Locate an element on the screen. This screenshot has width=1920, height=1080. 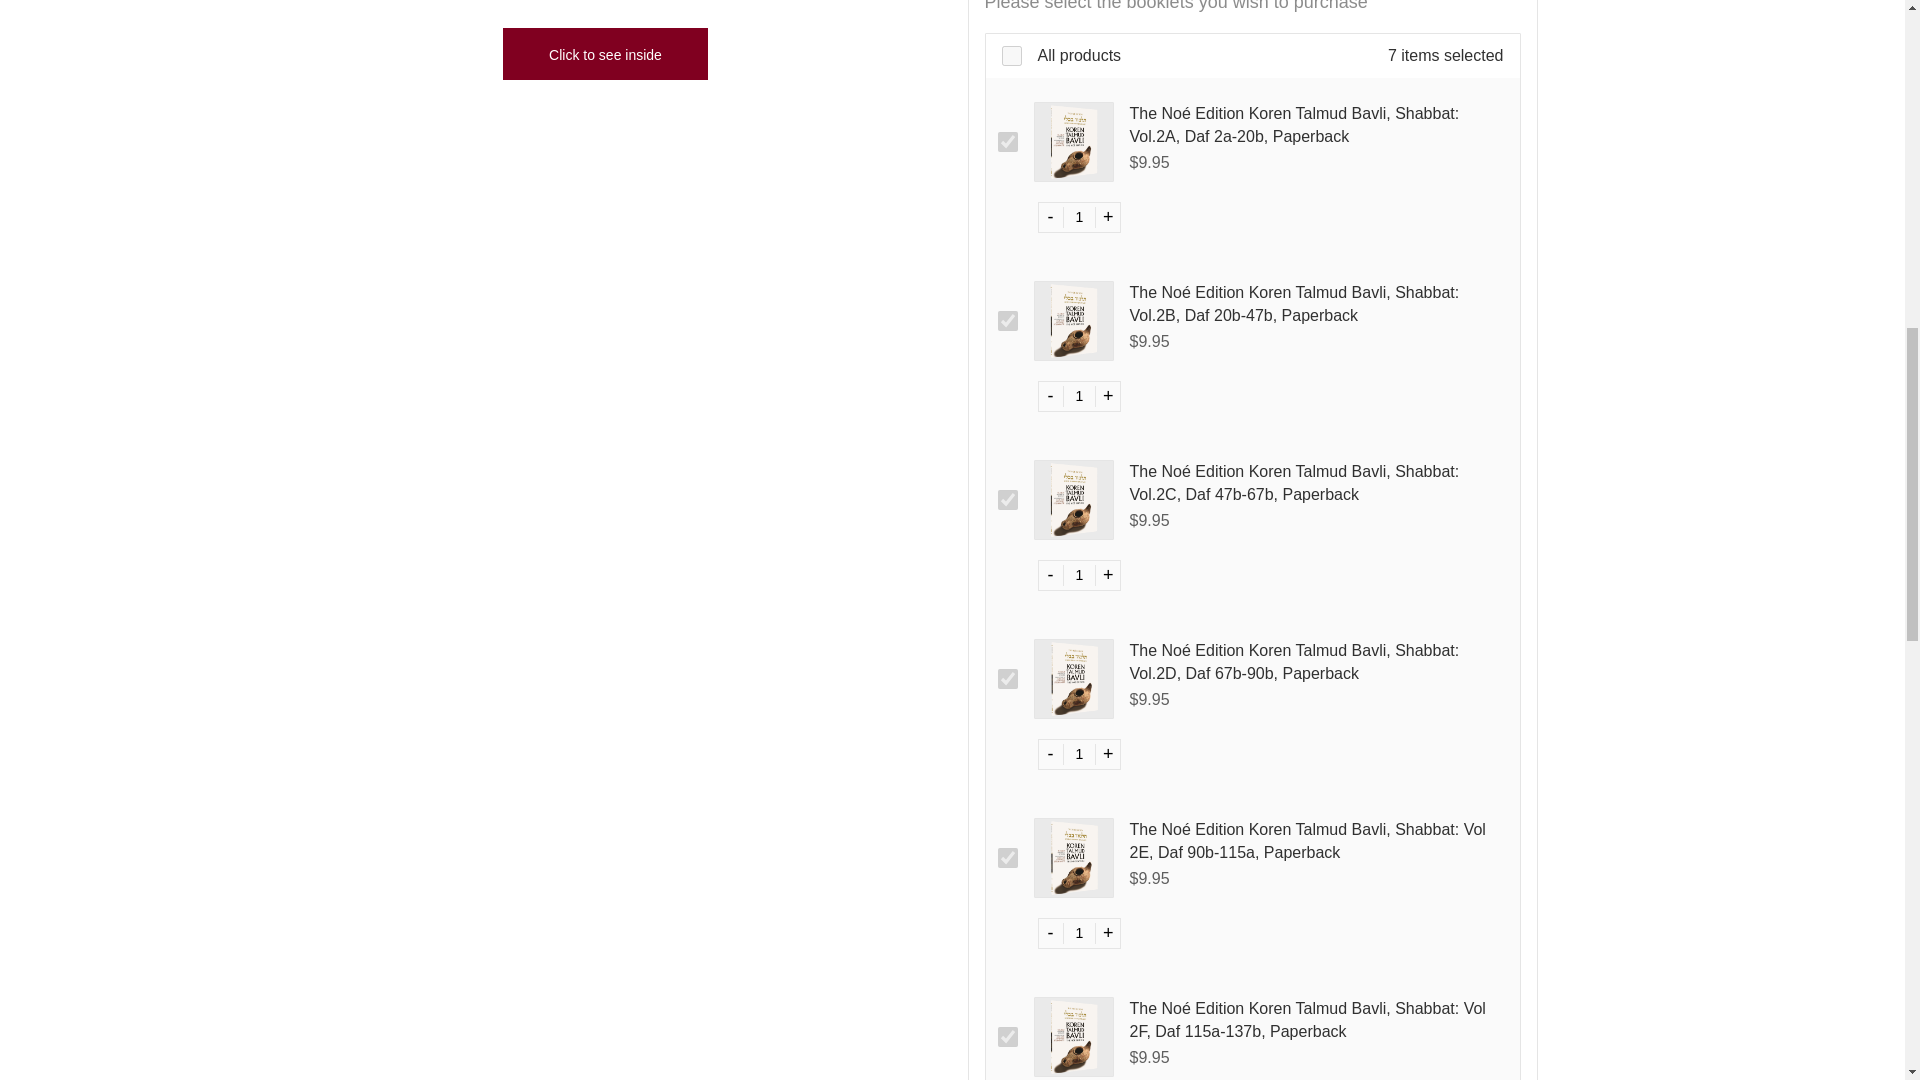
on is located at coordinates (1012, 56).